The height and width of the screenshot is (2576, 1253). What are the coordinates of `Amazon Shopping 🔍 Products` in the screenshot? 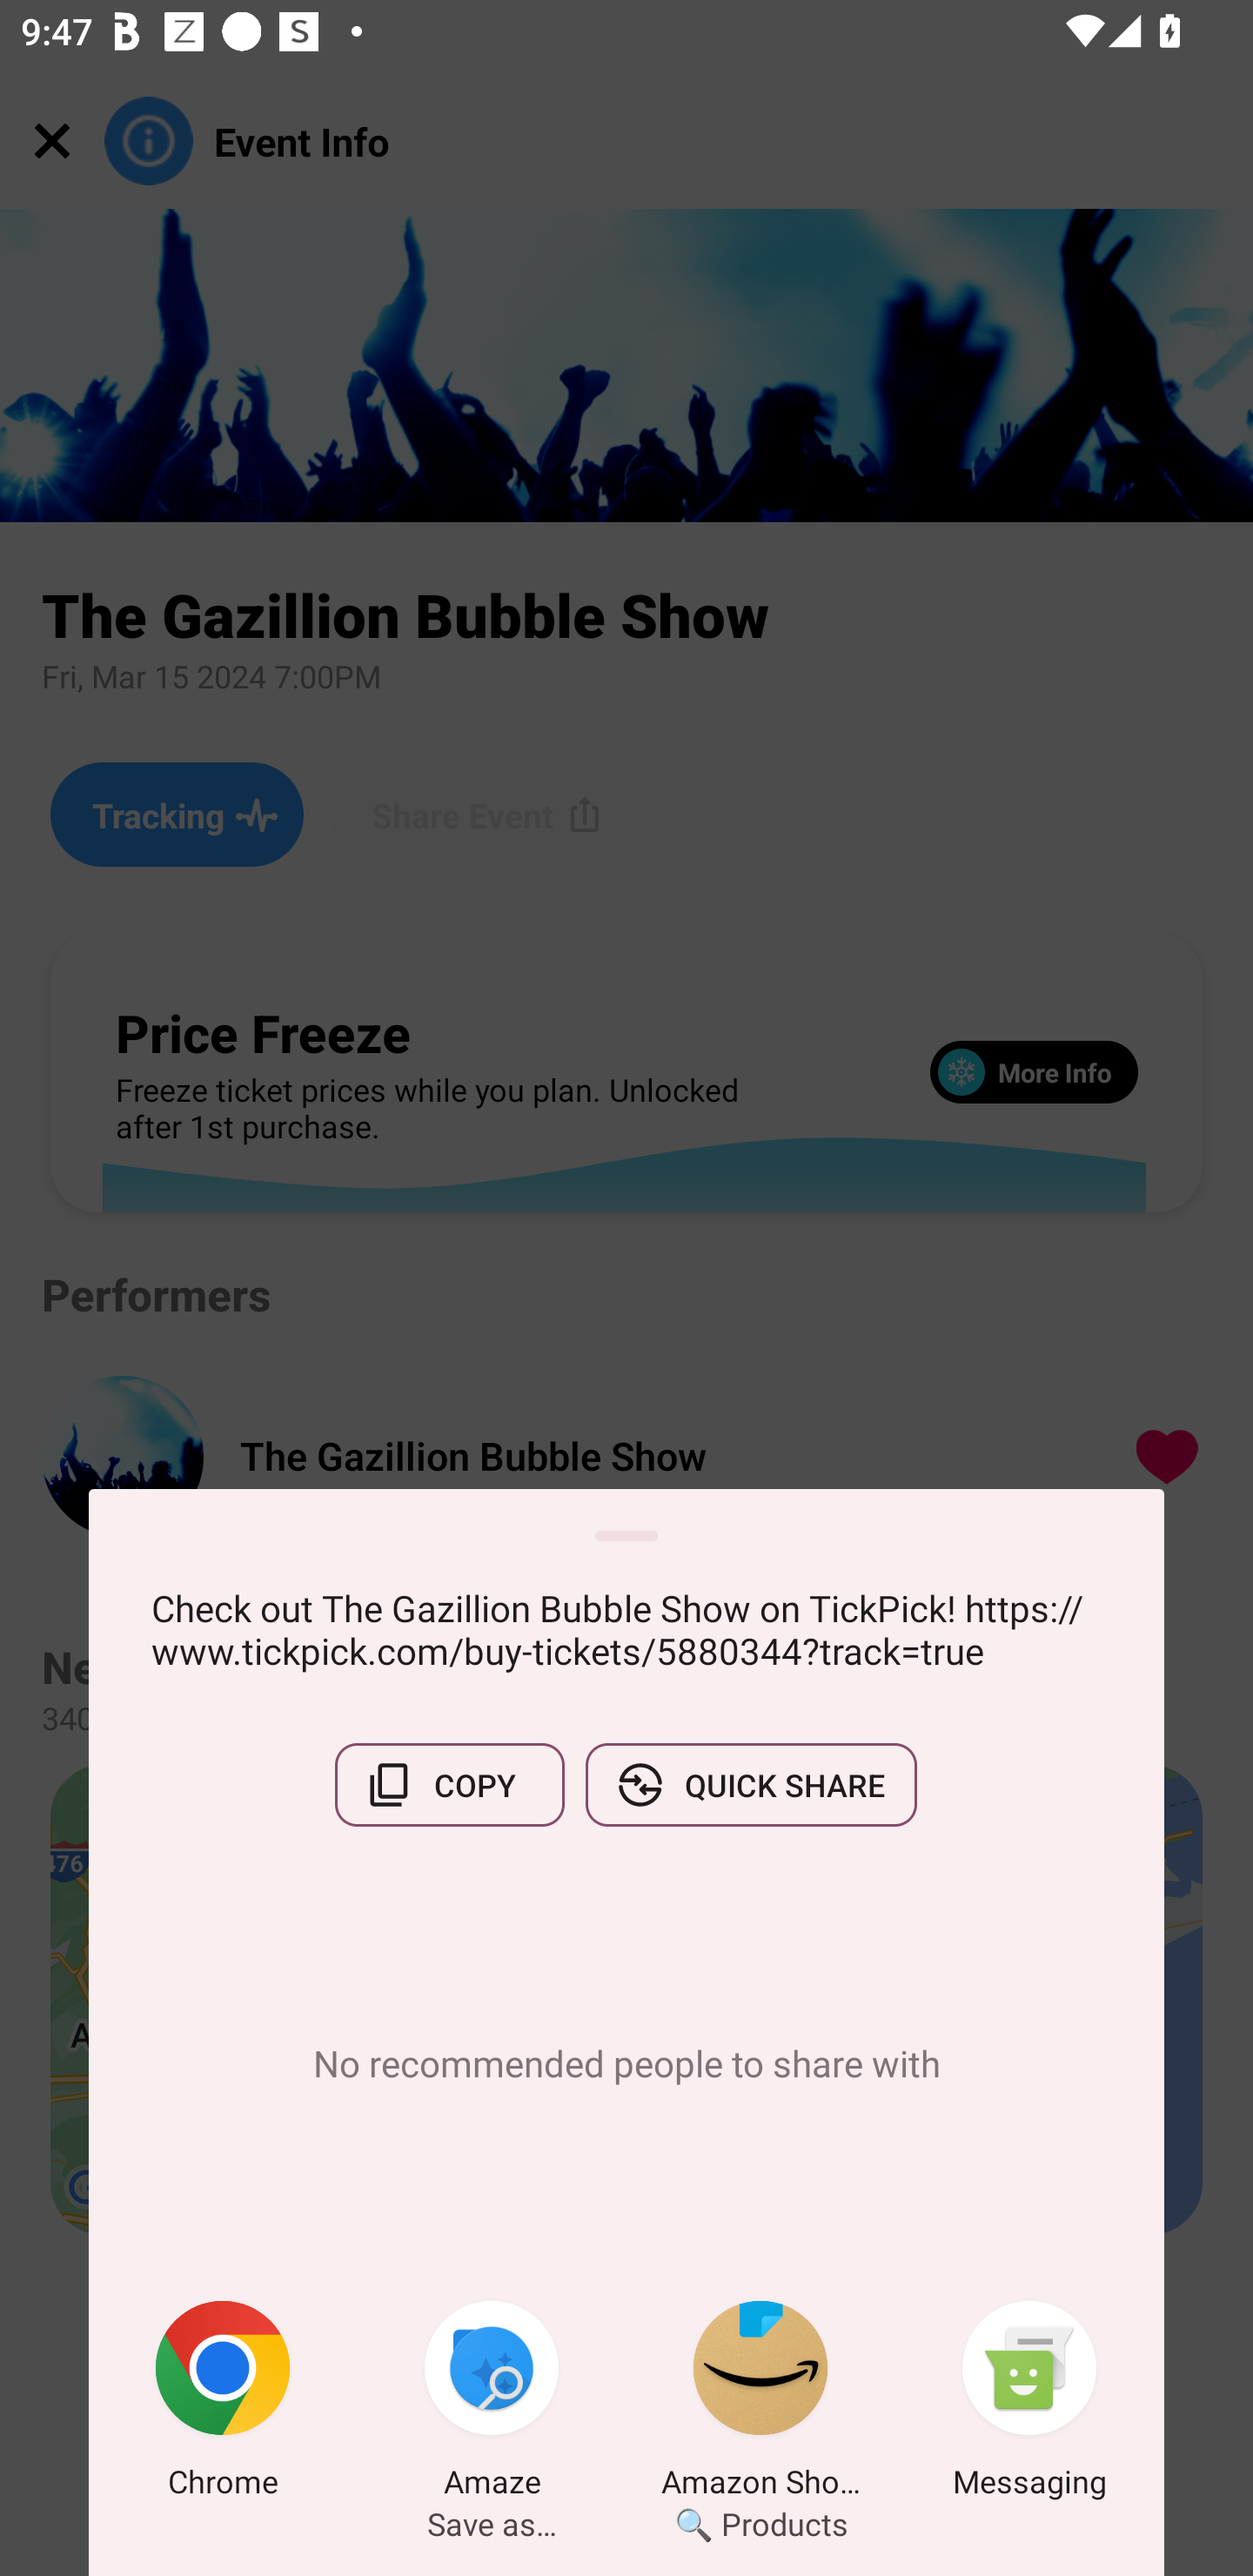 It's located at (761, 2405).